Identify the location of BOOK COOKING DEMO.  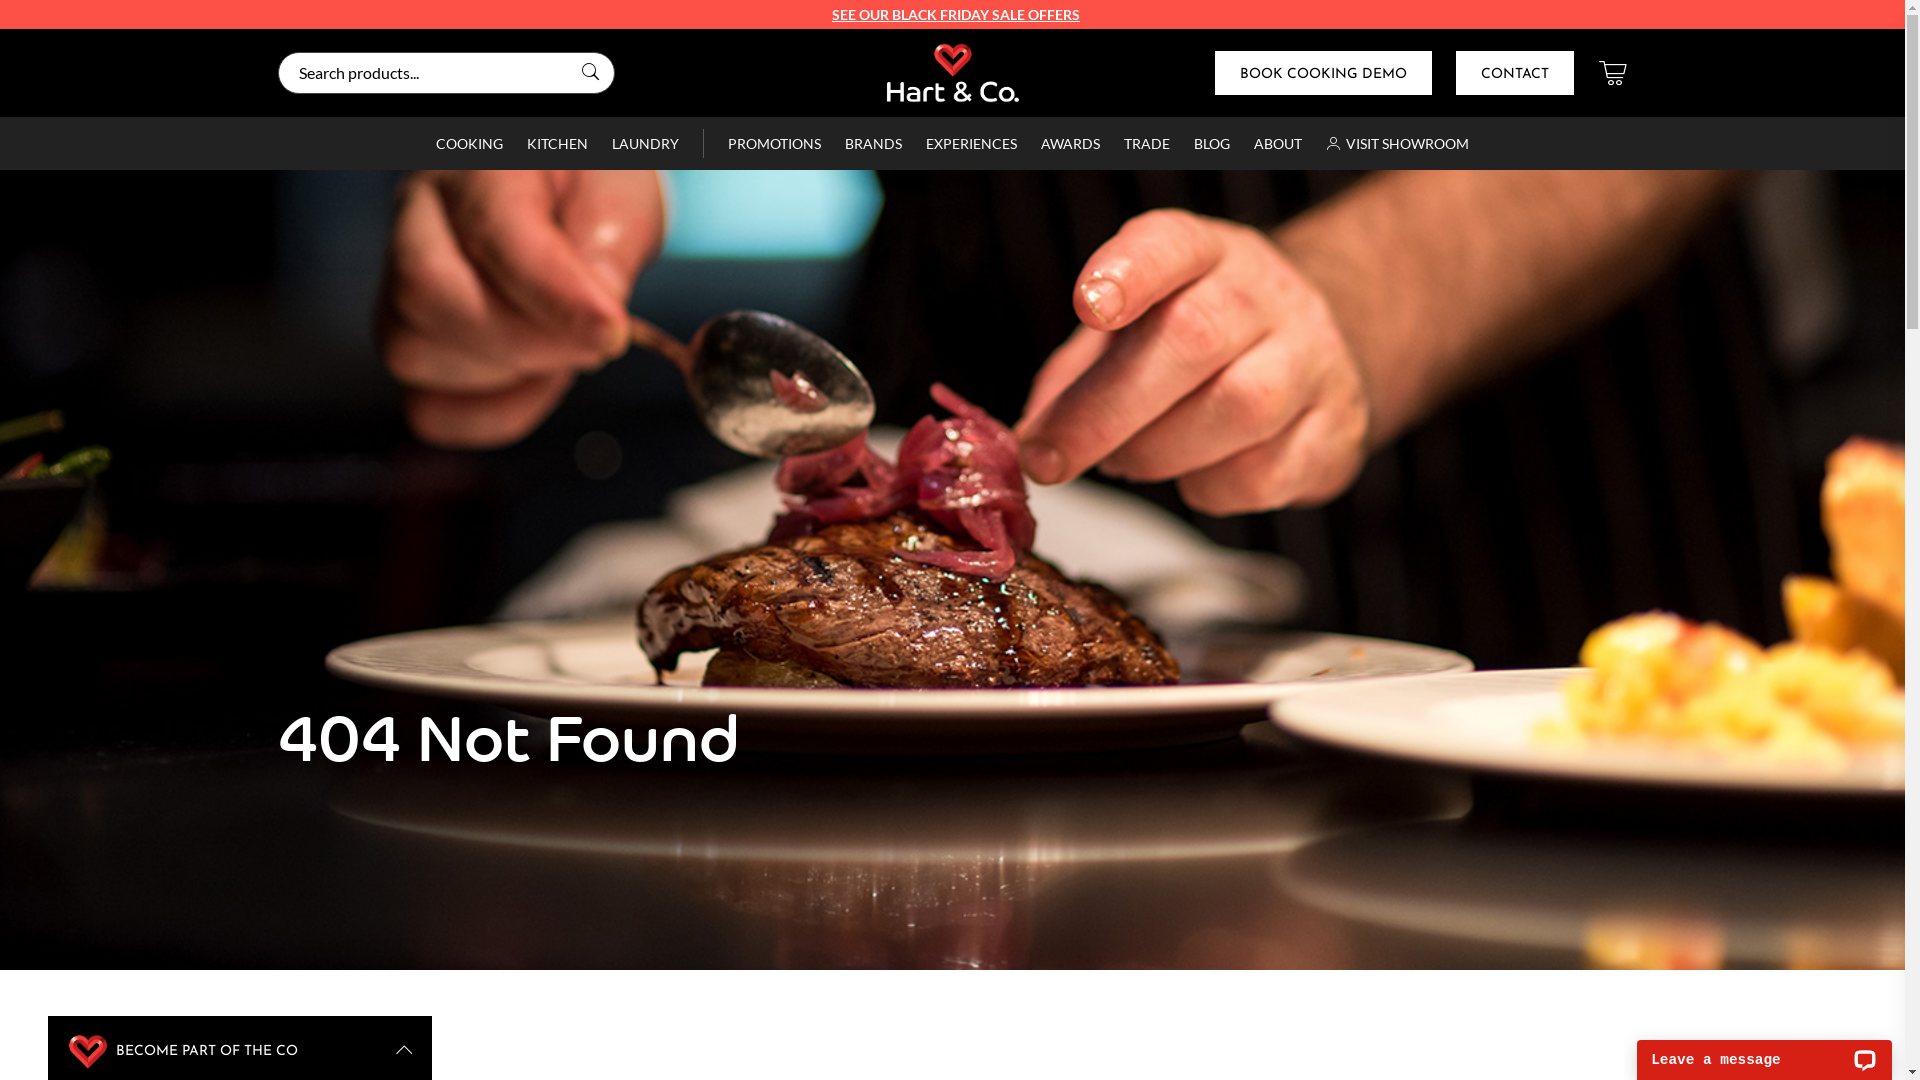
(1322, 73).